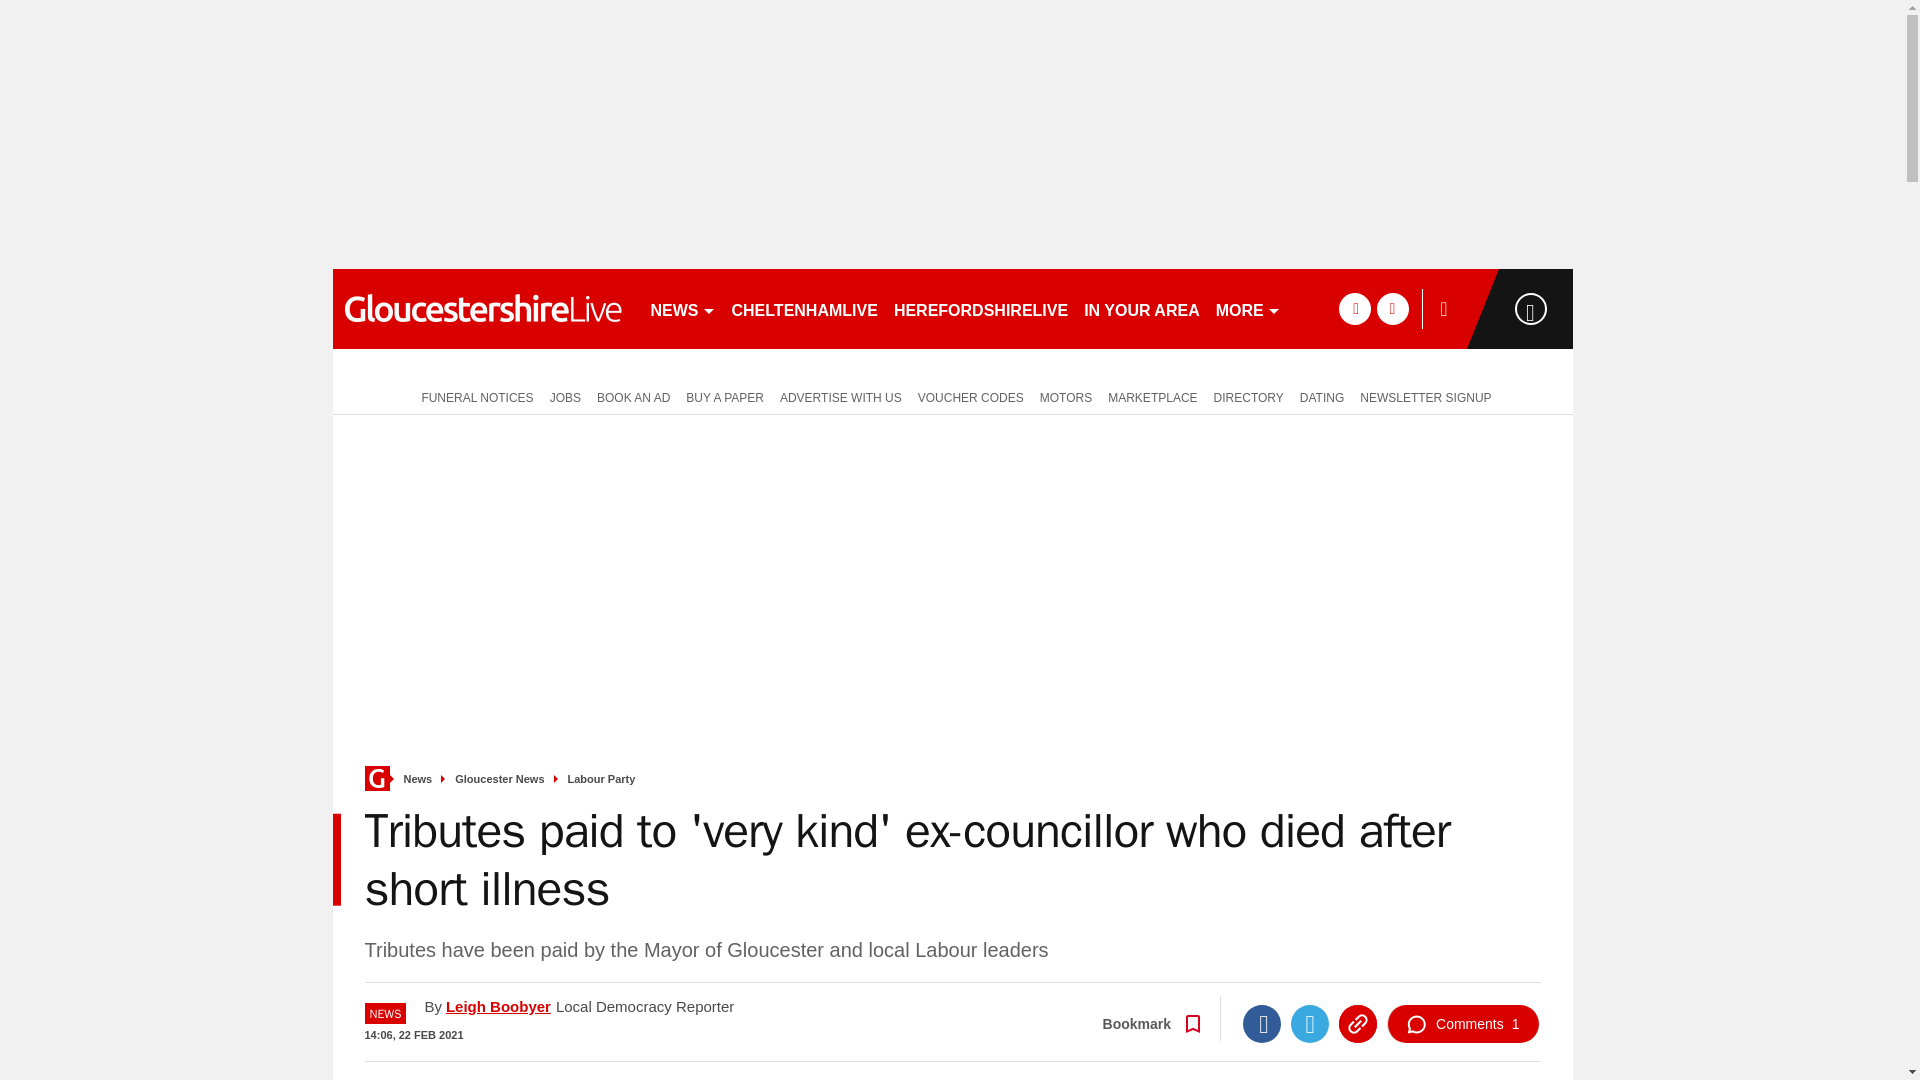 The width and height of the screenshot is (1920, 1080). What do you see at coordinates (1462, 1024) in the screenshot?
I see `Comments` at bounding box center [1462, 1024].